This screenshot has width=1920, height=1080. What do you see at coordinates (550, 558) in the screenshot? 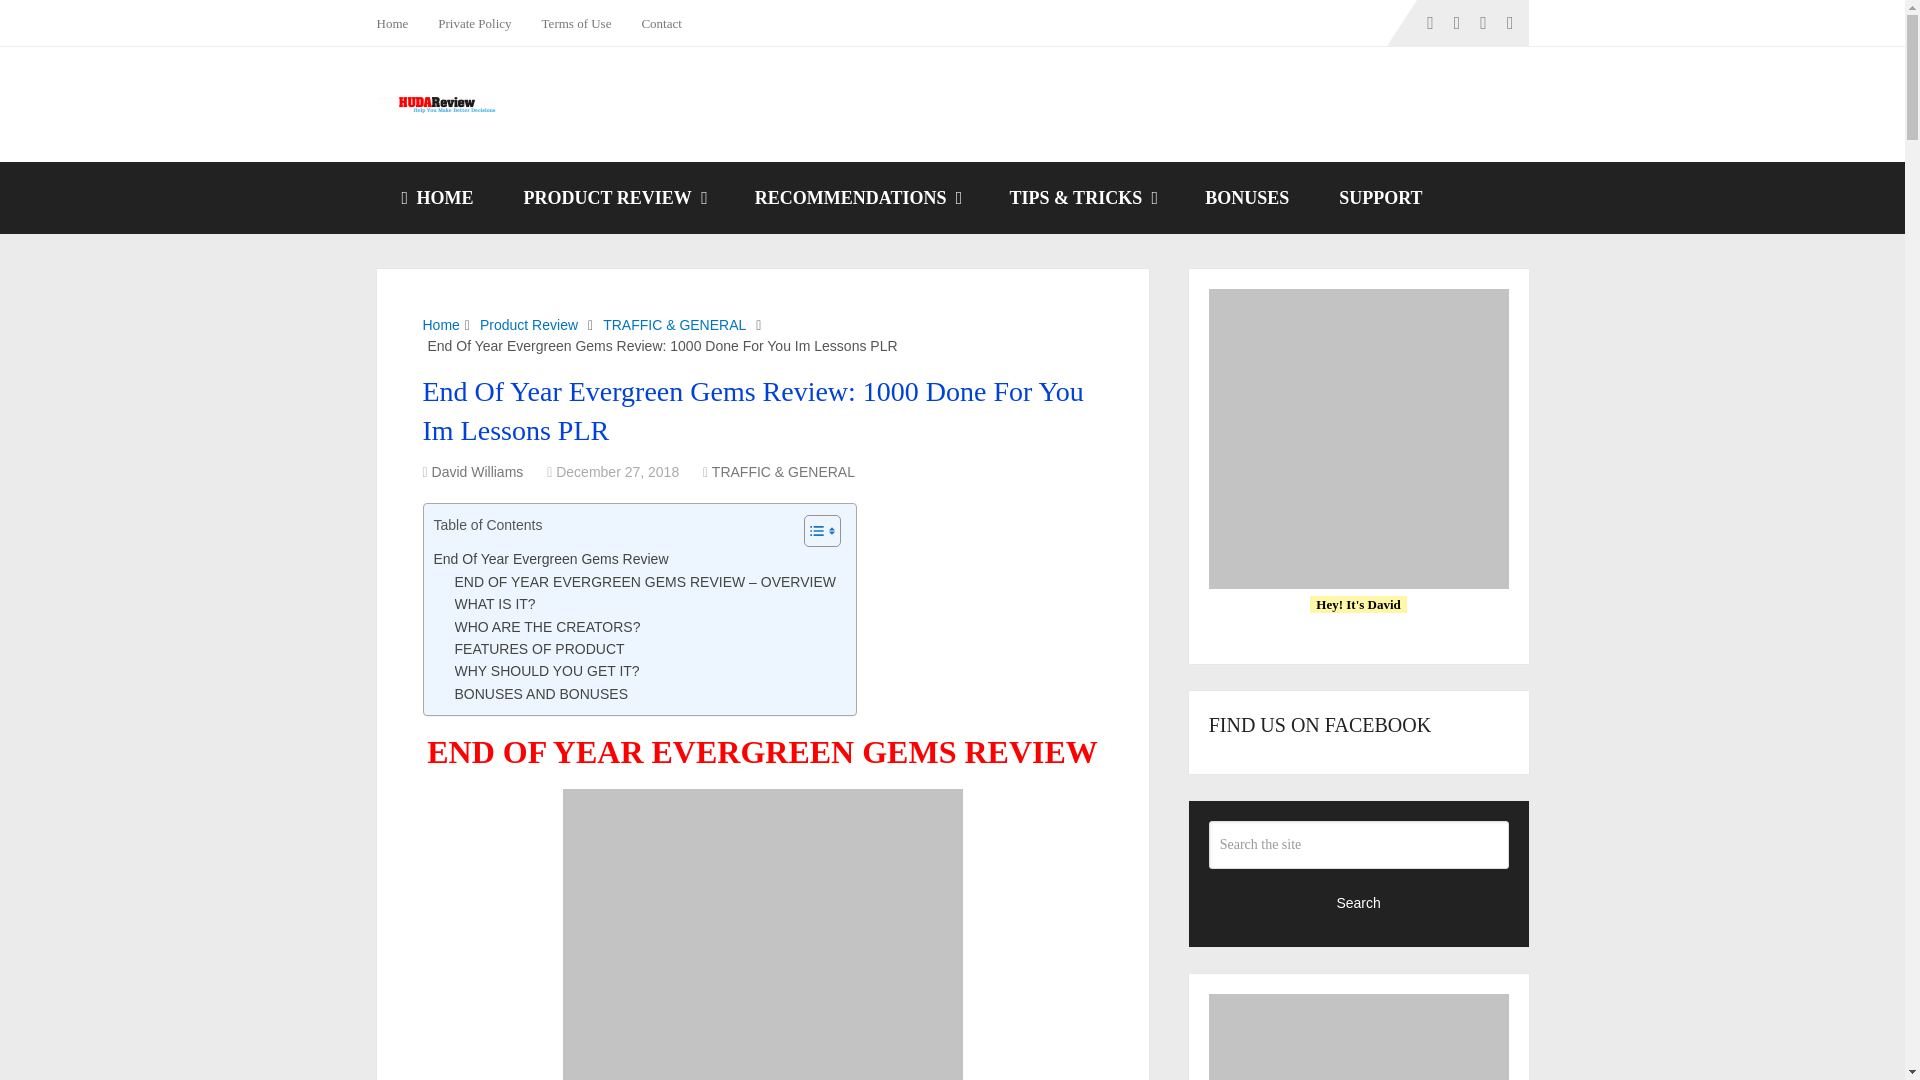
I see `End Of Year Evergreen Gems Review` at bounding box center [550, 558].